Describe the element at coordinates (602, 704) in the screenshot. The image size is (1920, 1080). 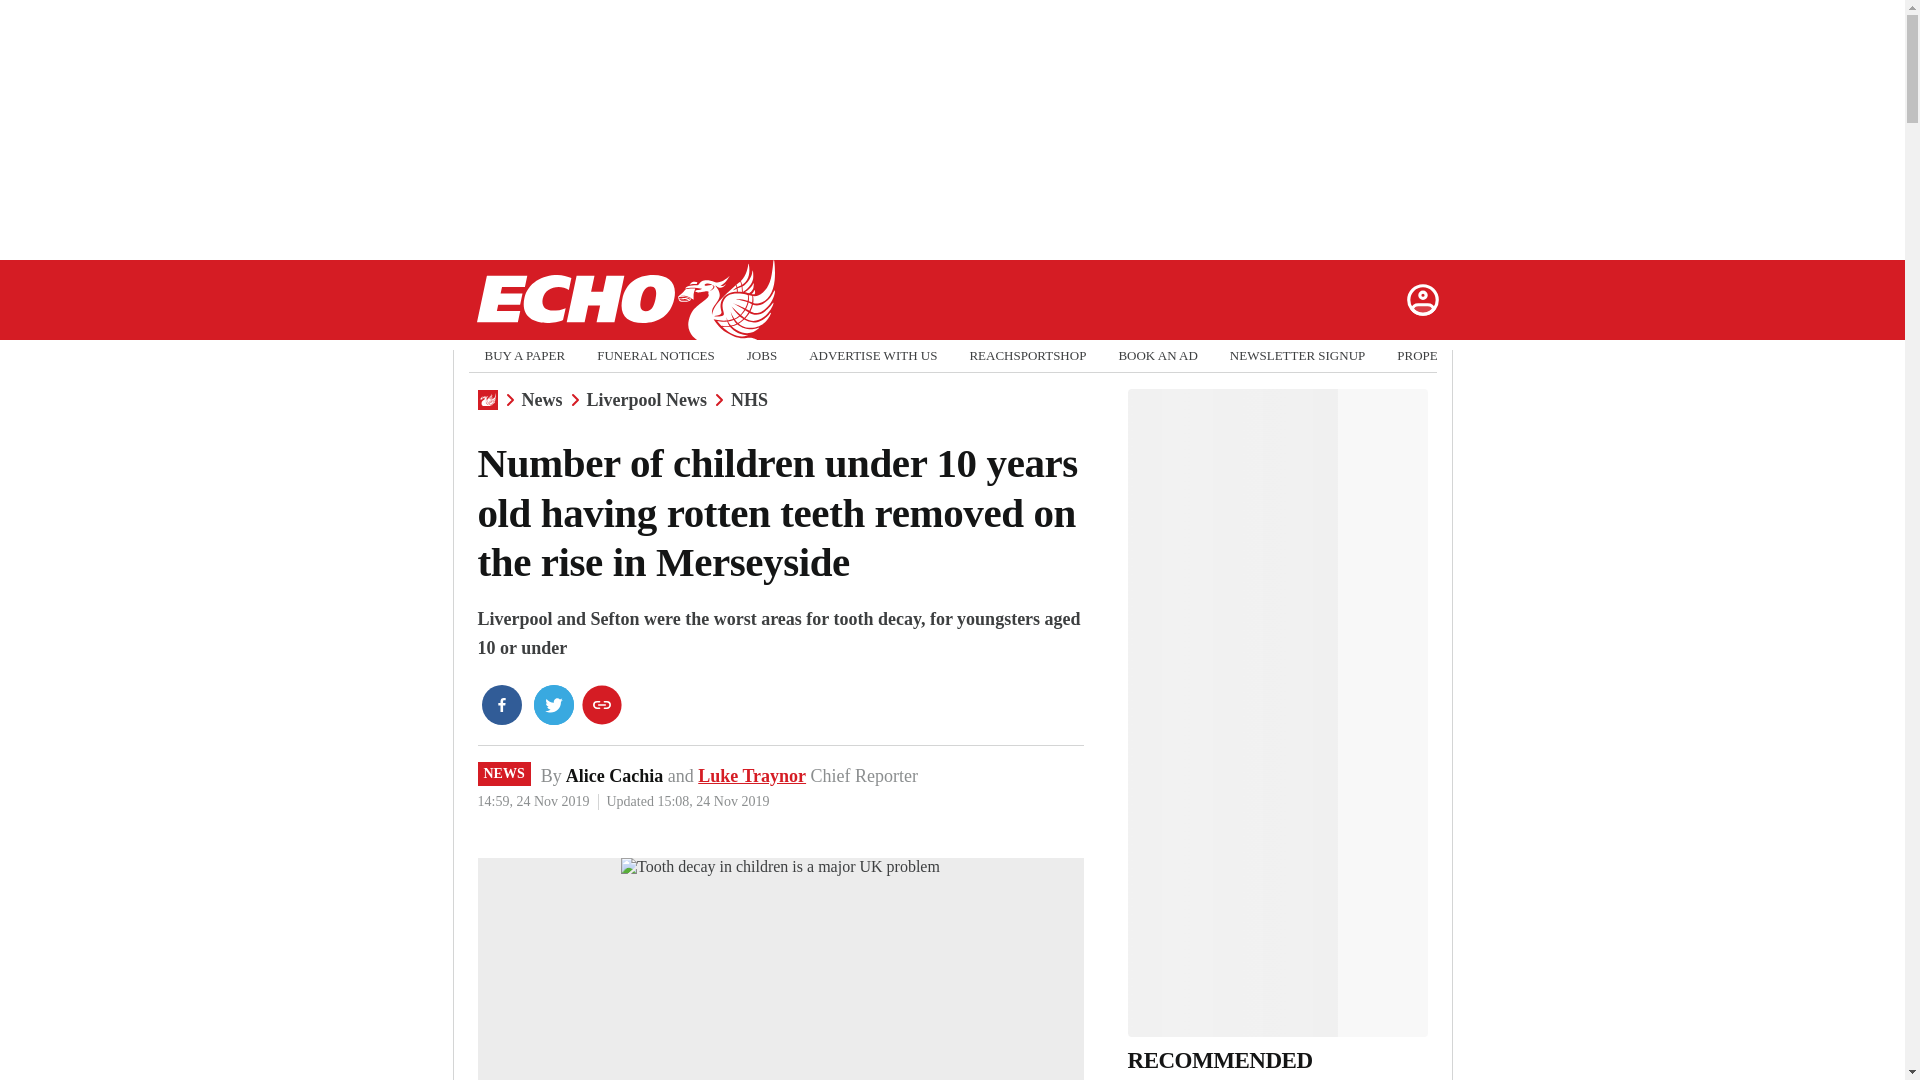
I see `copy link` at that location.